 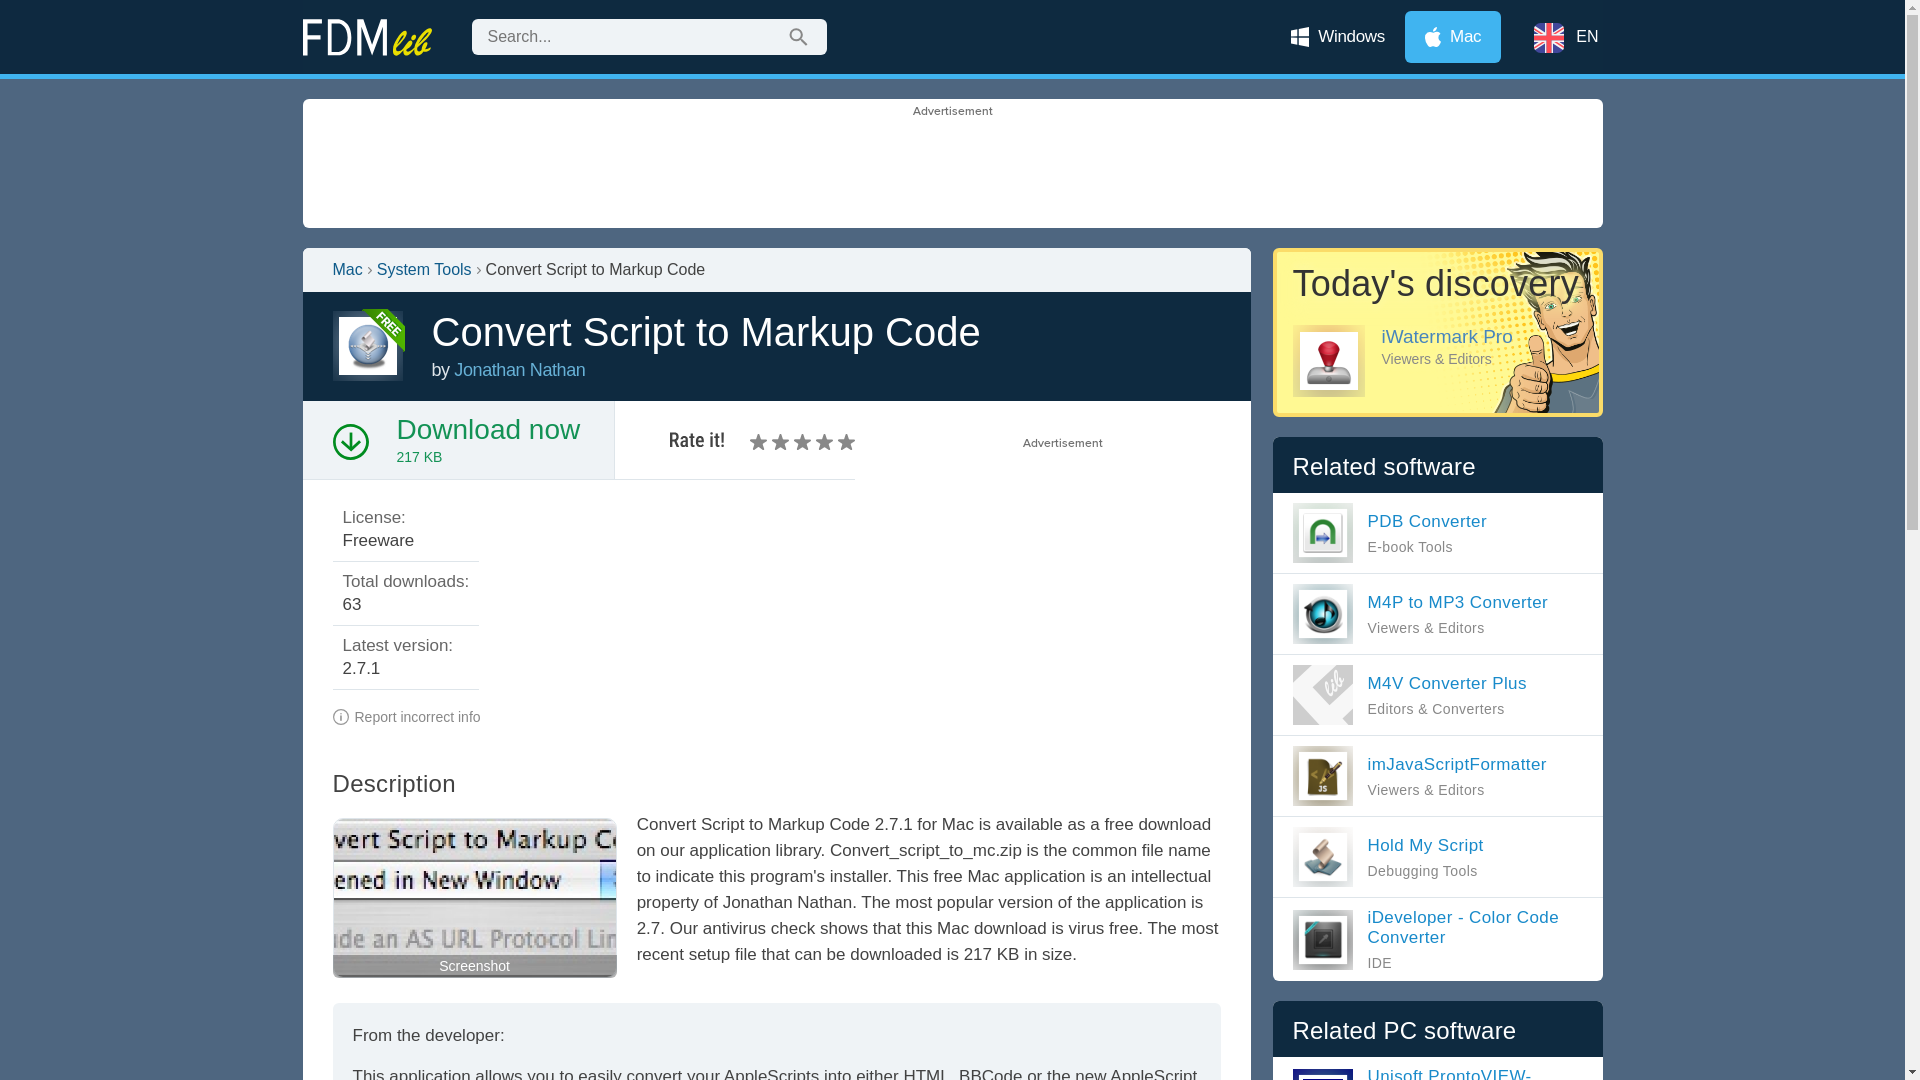 What do you see at coordinates (1409, 694) in the screenshot?
I see `M4V Converter Plus` at bounding box center [1409, 694].